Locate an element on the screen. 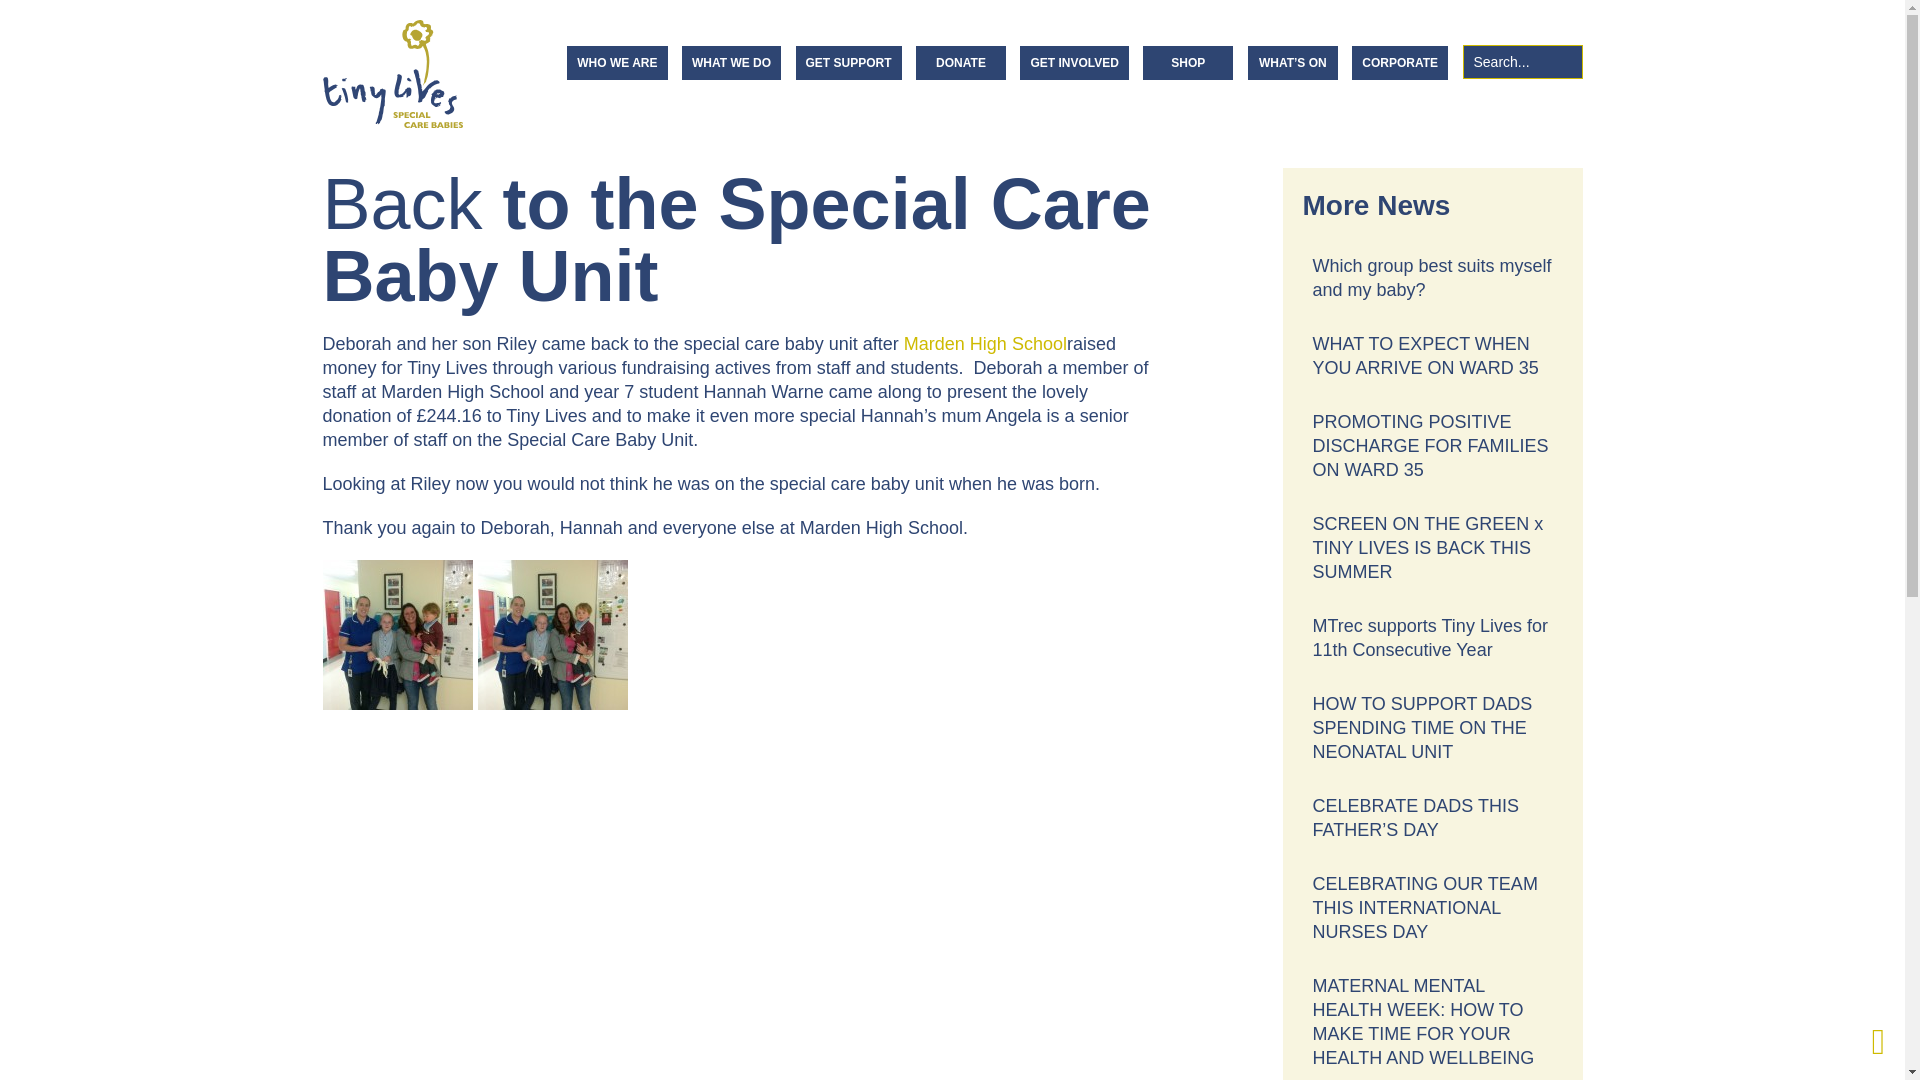  WHO WE ARE is located at coordinates (616, 62).